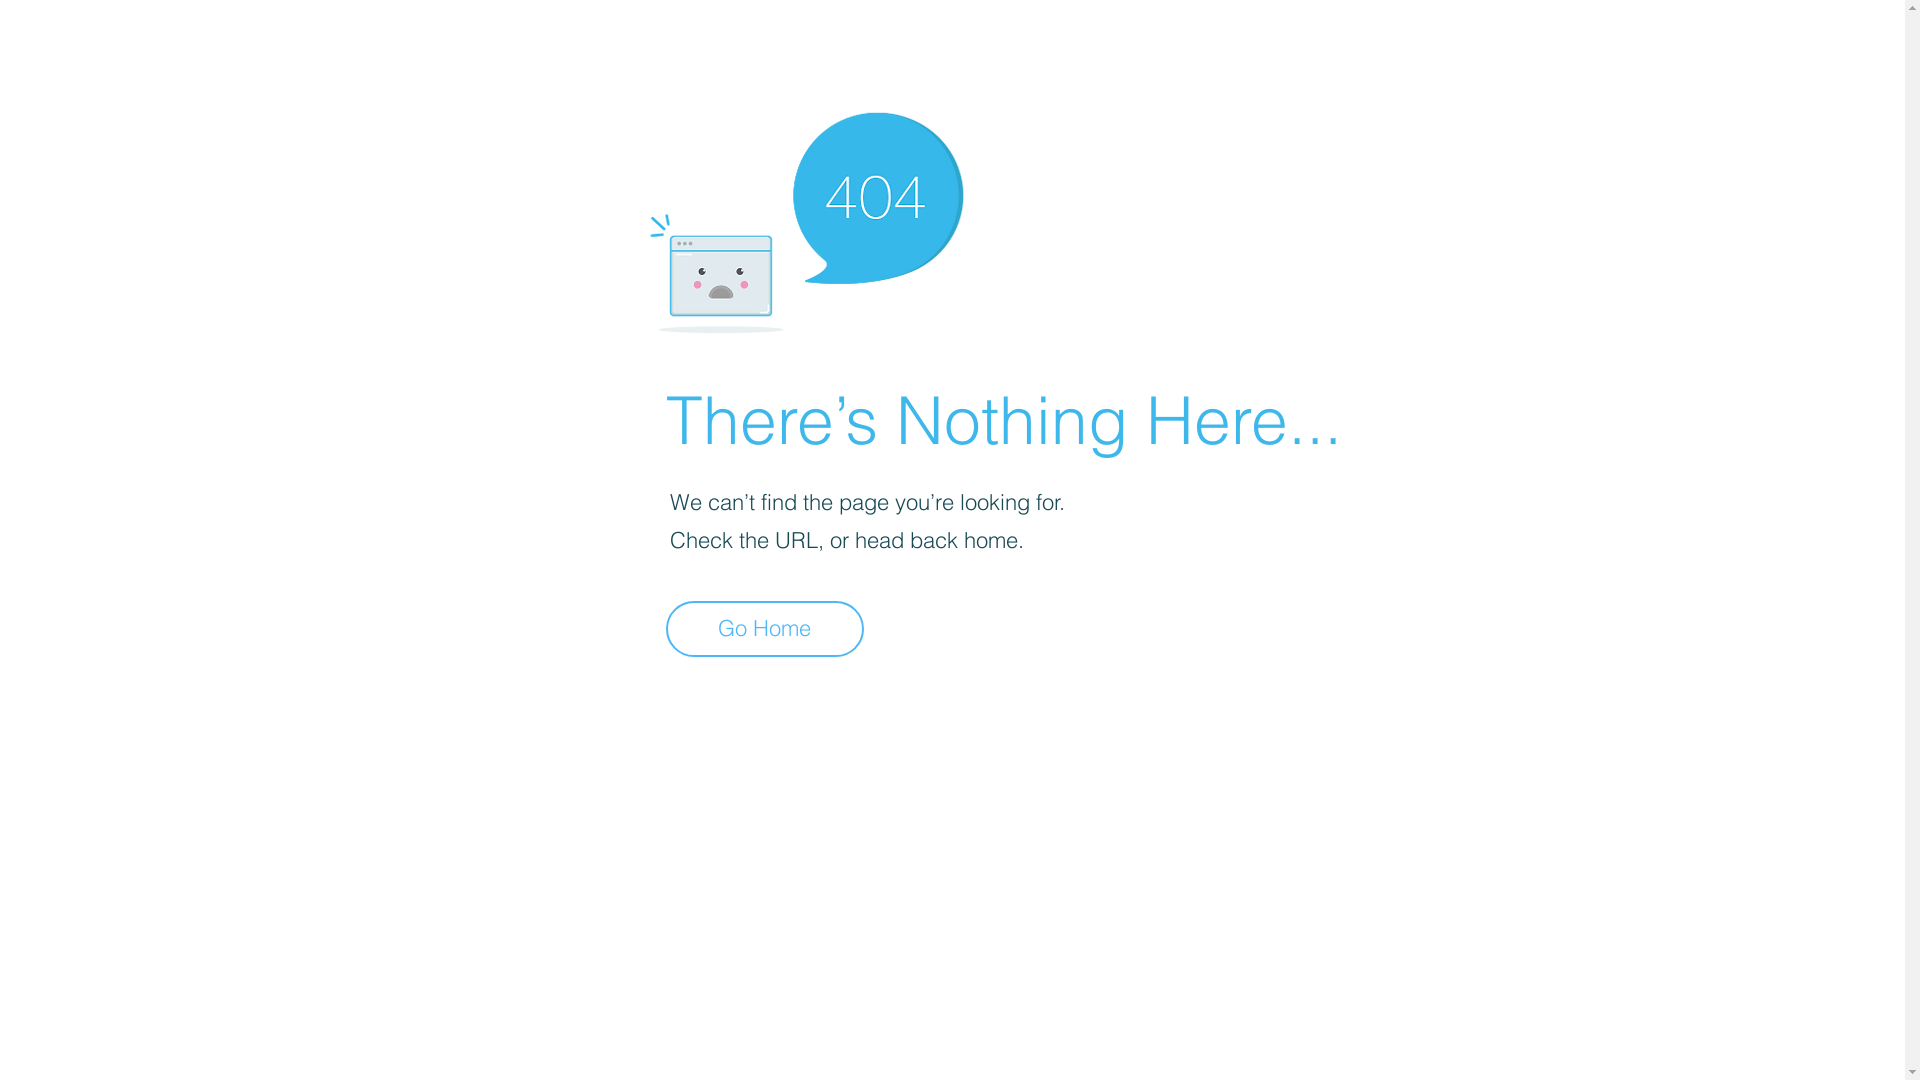  I want to click on Go Home, so click(765, 629).